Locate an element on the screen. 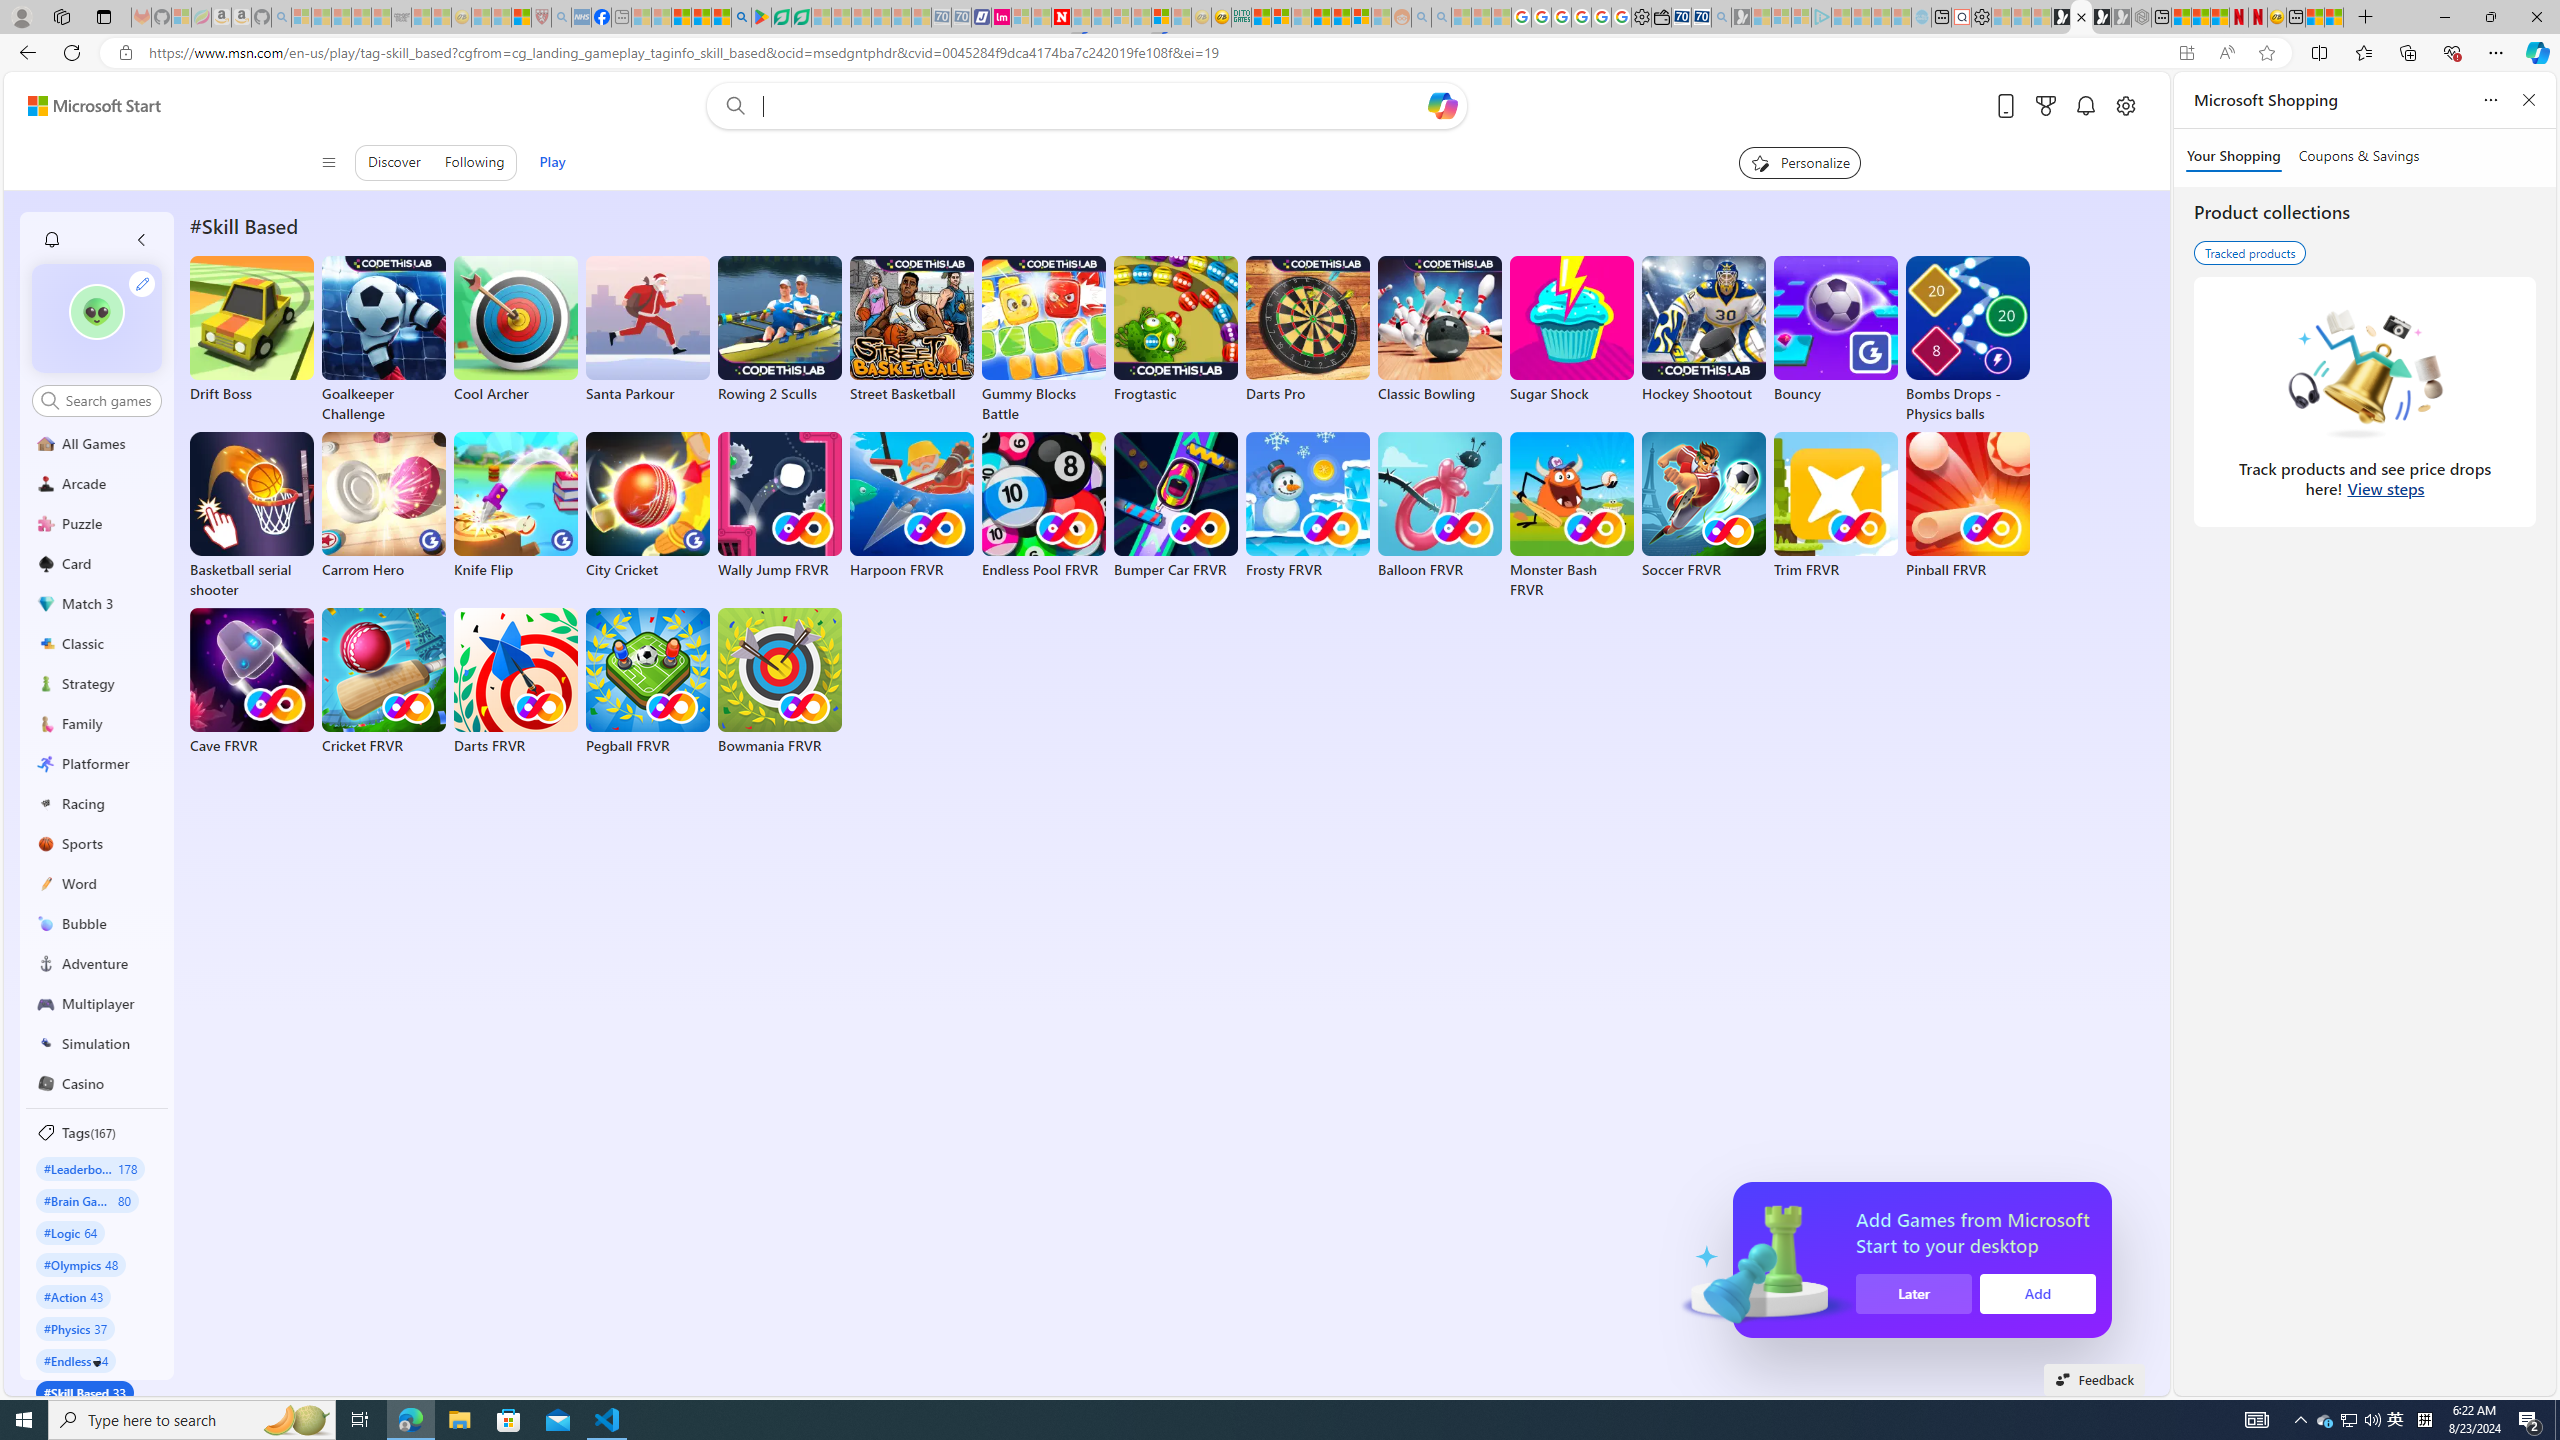  City Cricket is located at coordinates (648, 506).